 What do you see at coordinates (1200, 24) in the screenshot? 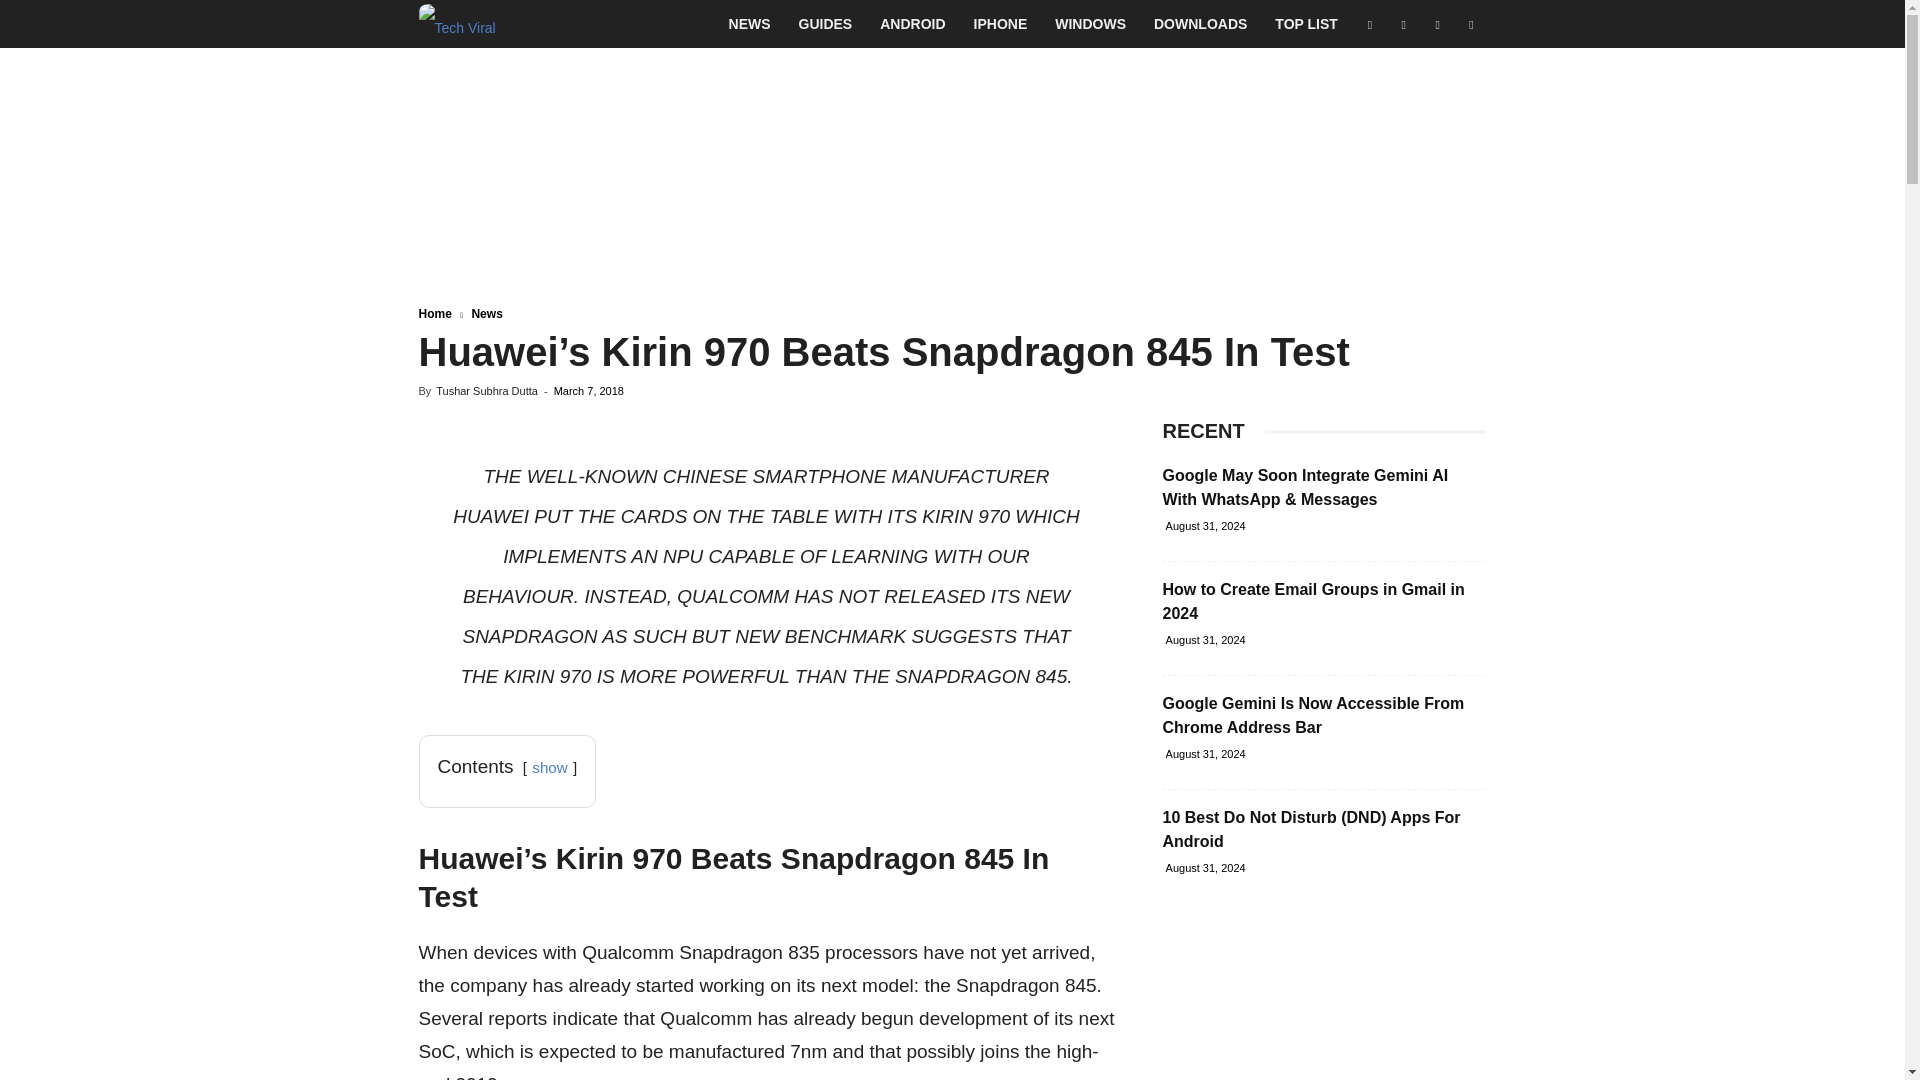
I see `DOWNLOADS` at bounding box center [1200, 24].